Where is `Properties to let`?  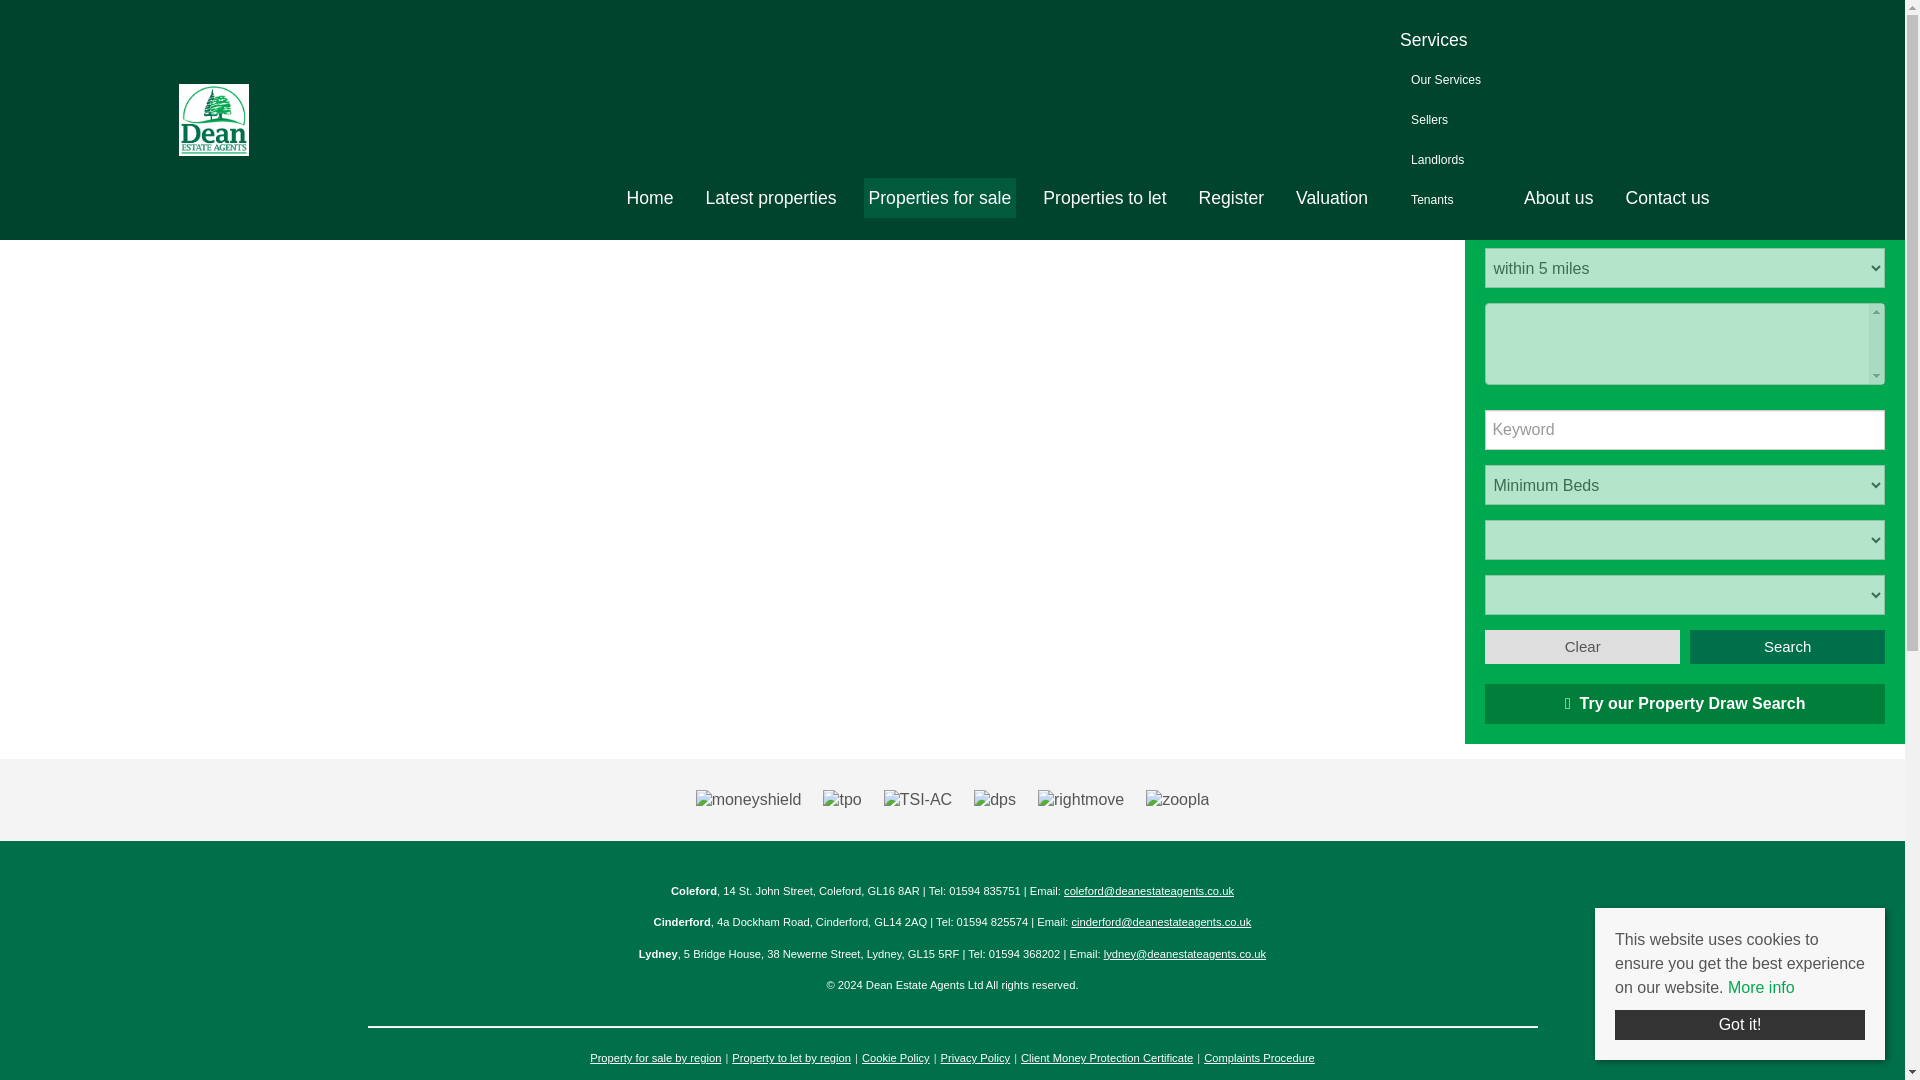 Properties to let is located at coordinates (1104, 198).